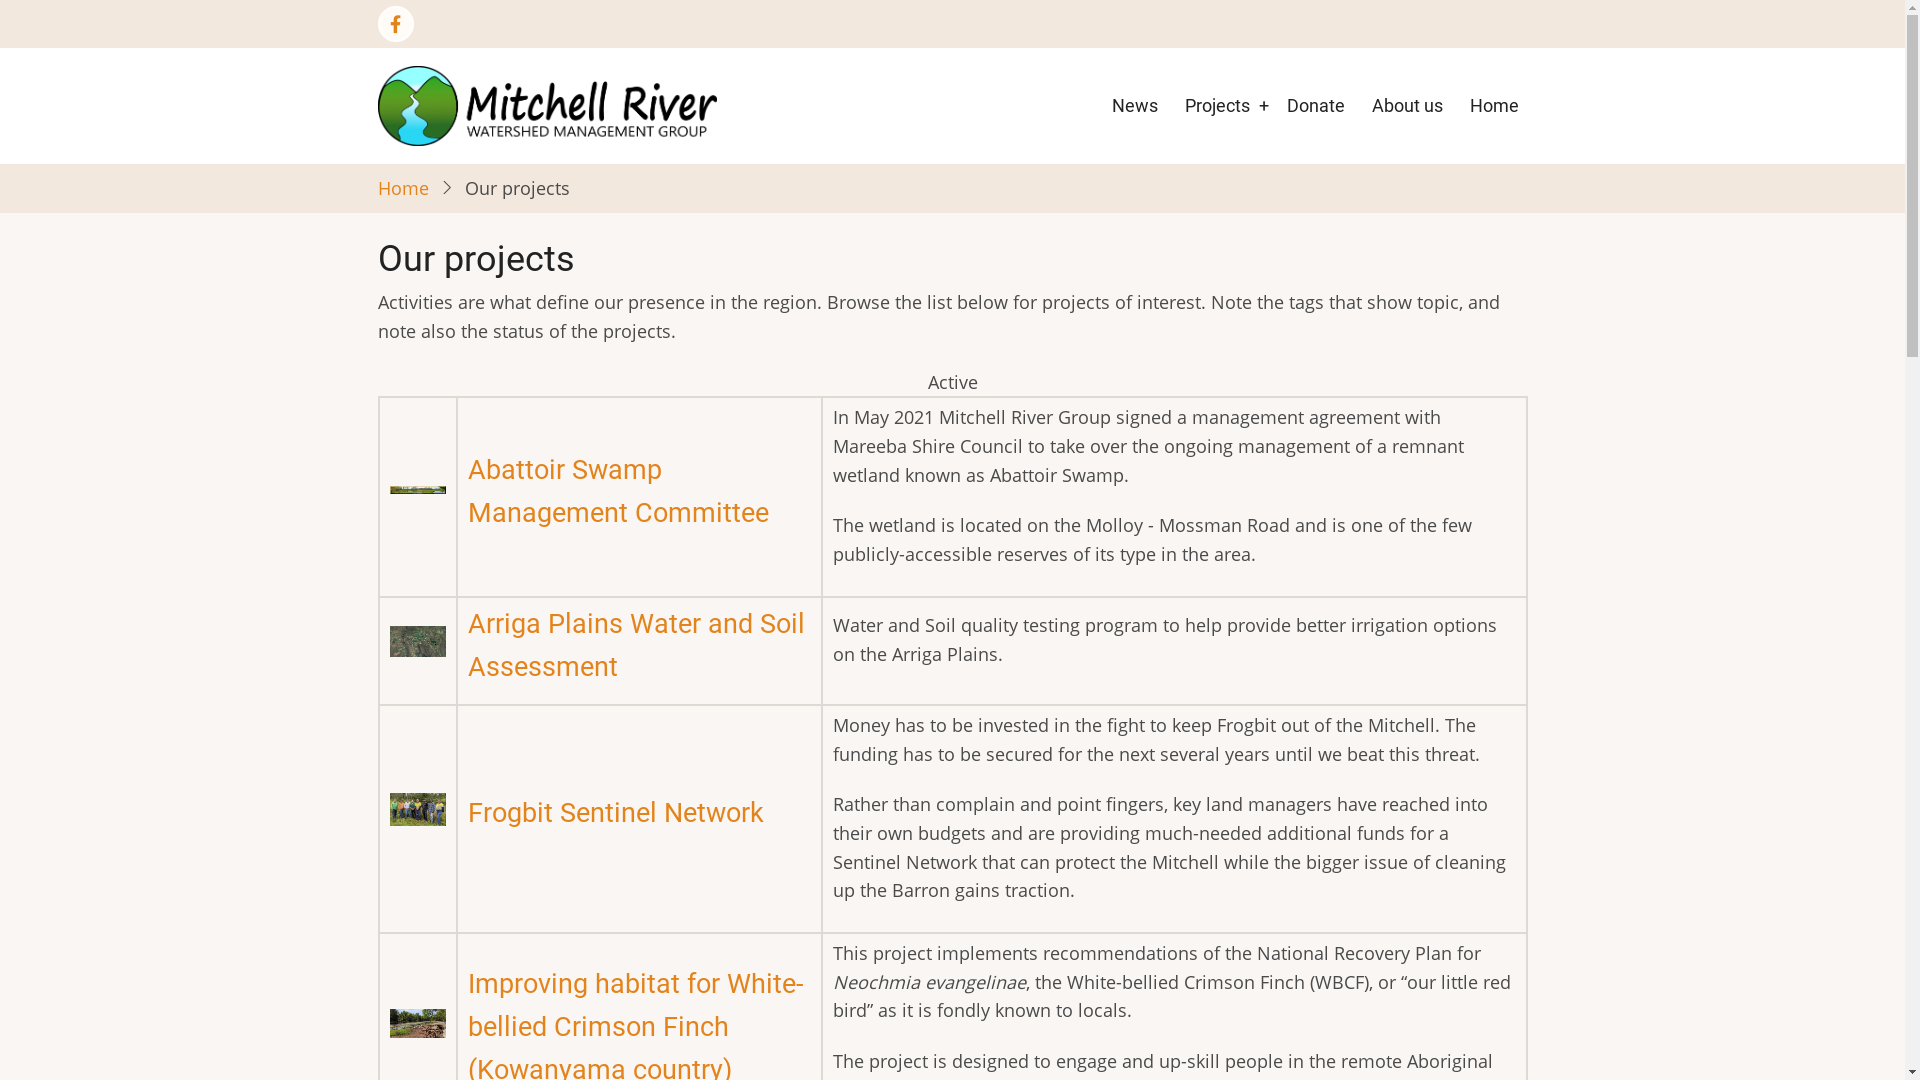  I want to click on Arriga Plains Water and Soil Assessment, so click(636, 646).